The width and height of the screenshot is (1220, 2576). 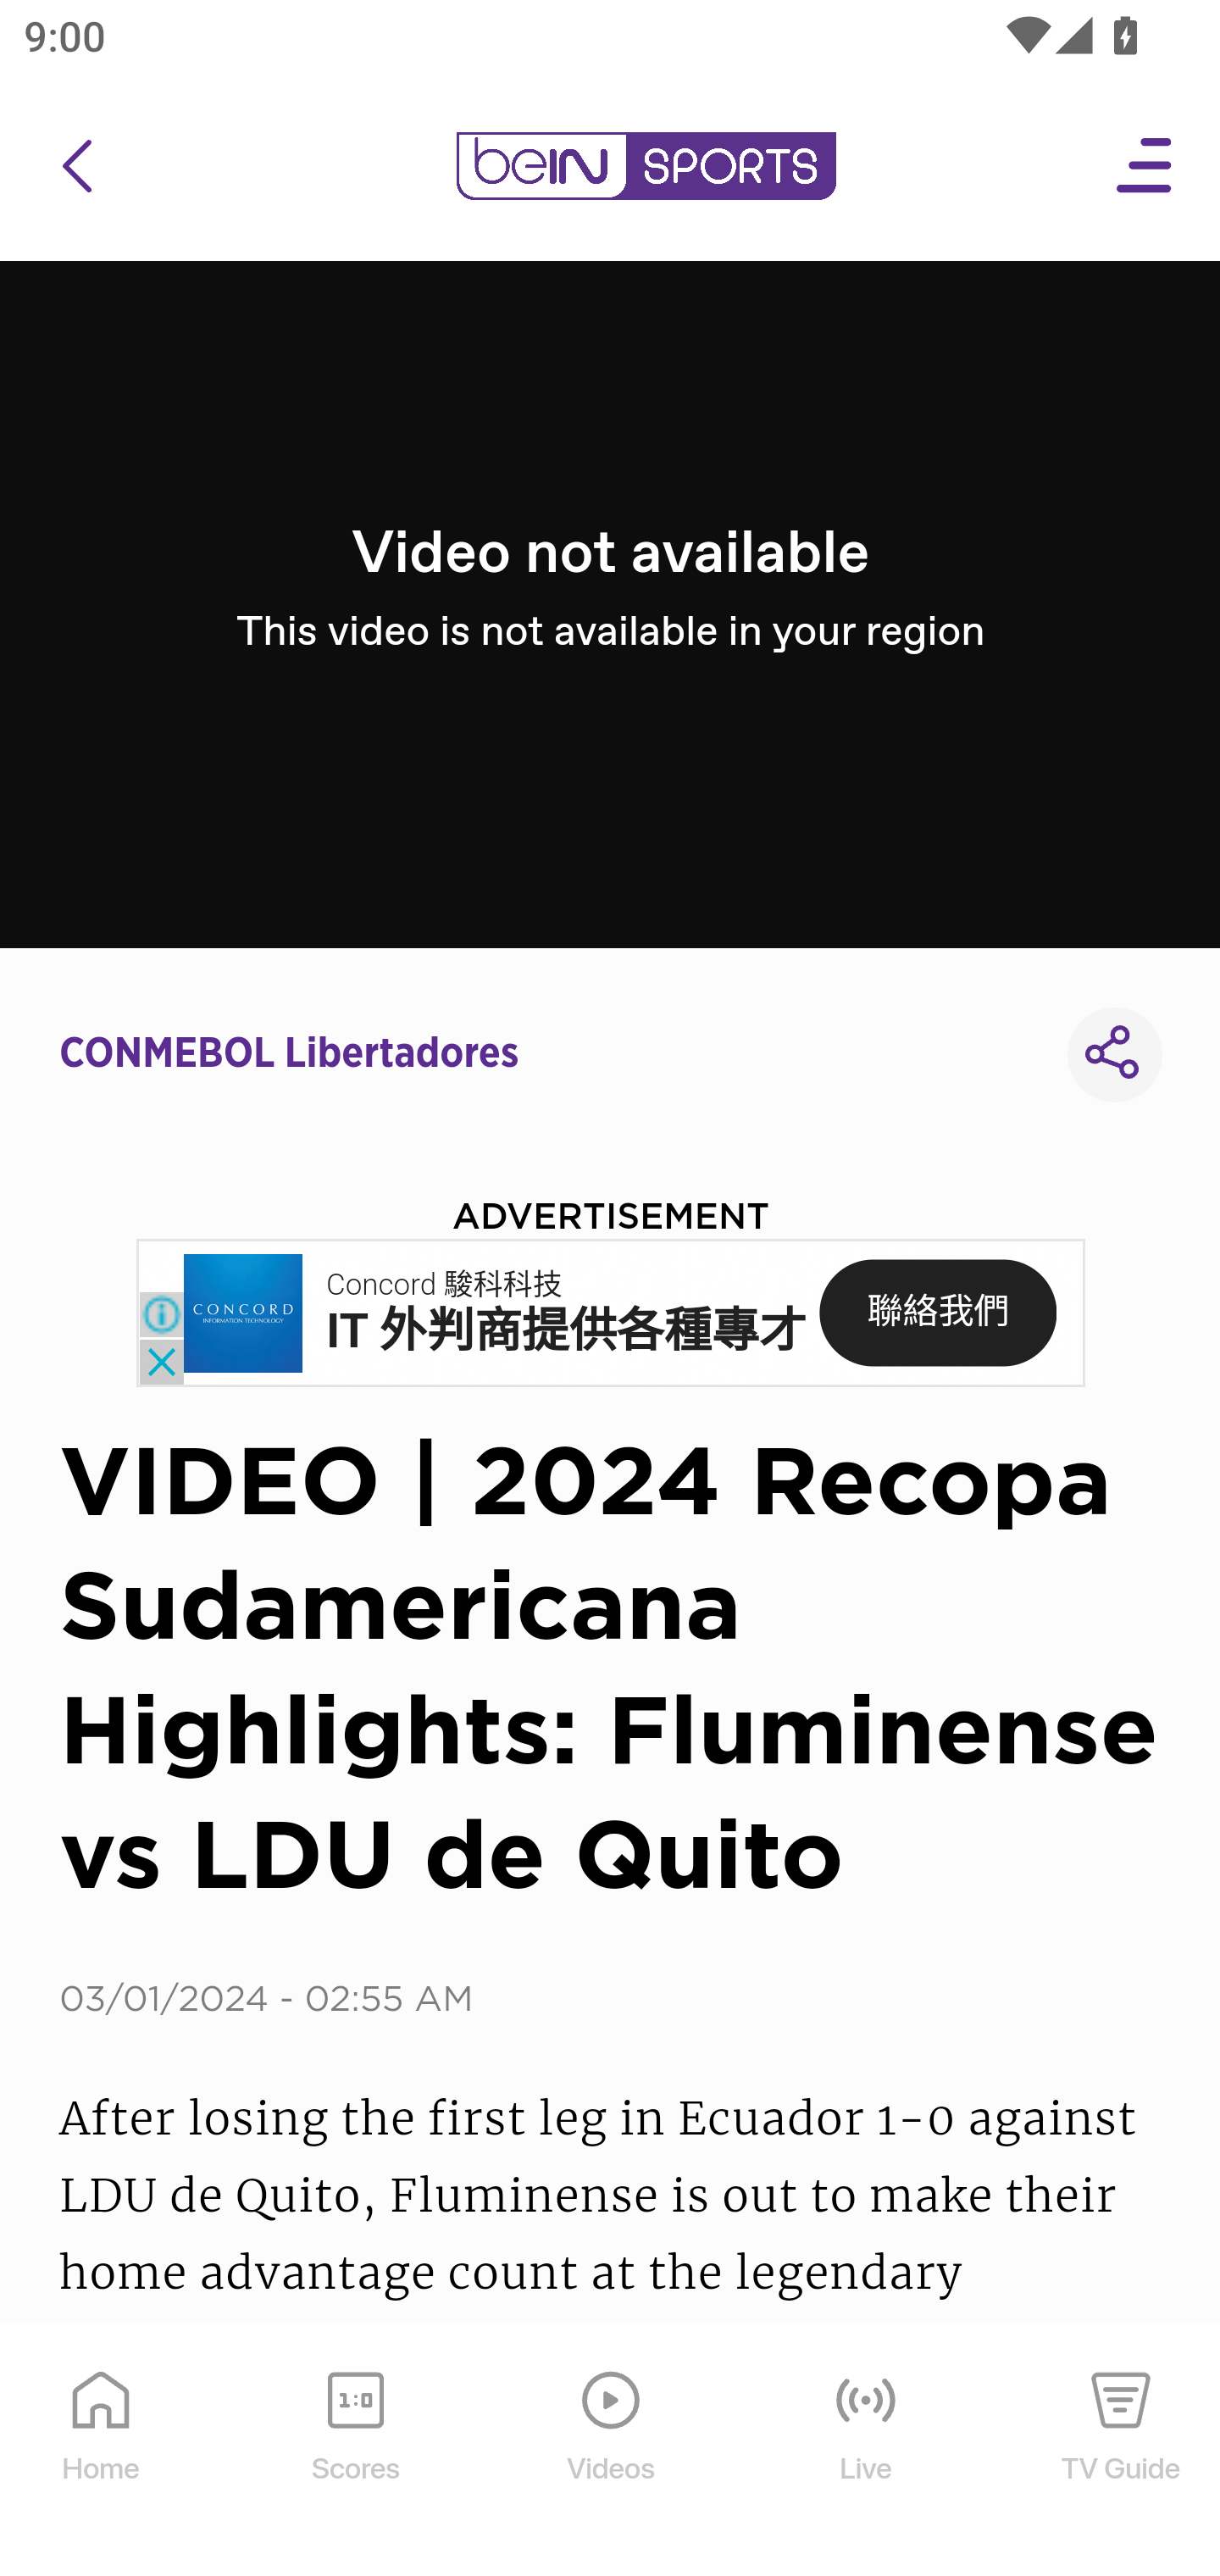 What do you see at coordinates (1122, 2451) in the screenshot?
I see `TV Guide TV Guide Icon TV Guide` at bounding box center [1122, 2451].